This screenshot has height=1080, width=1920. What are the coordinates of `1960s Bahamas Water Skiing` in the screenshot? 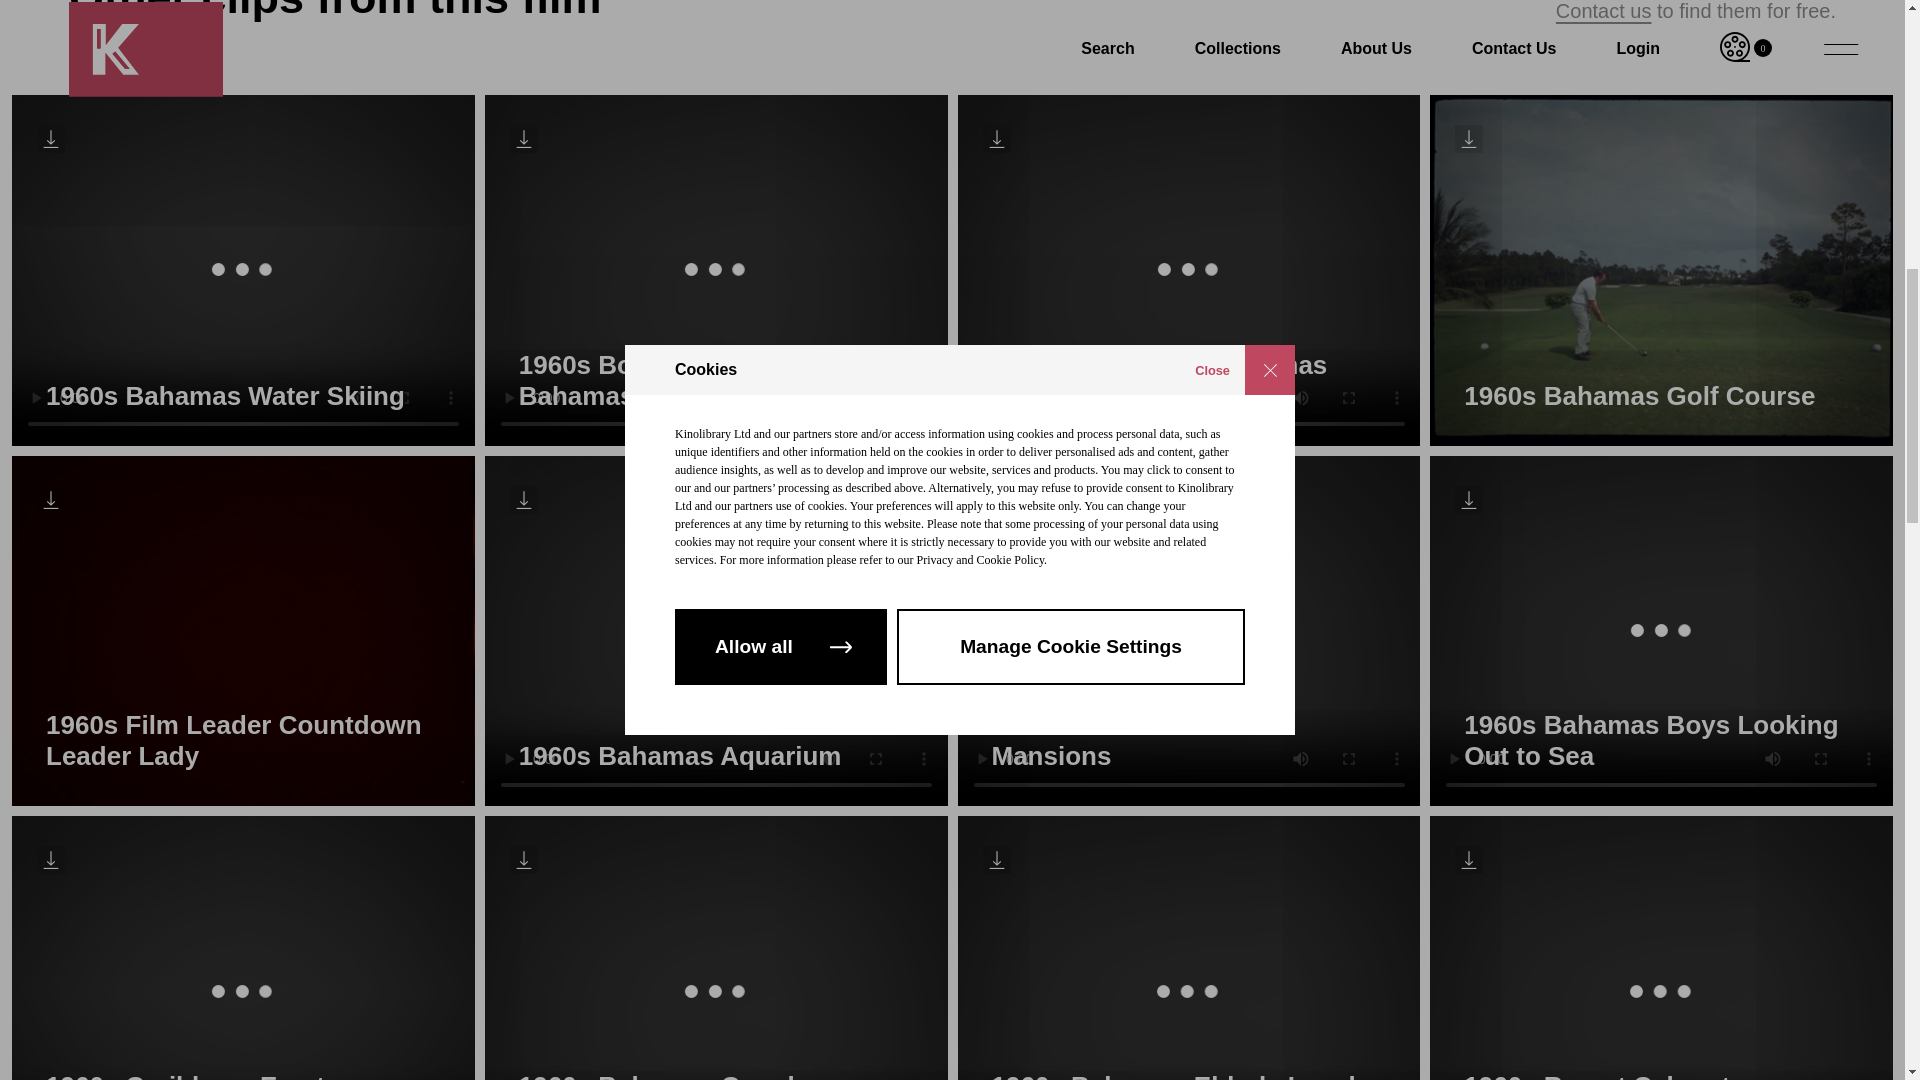 It's located at (242, 270).